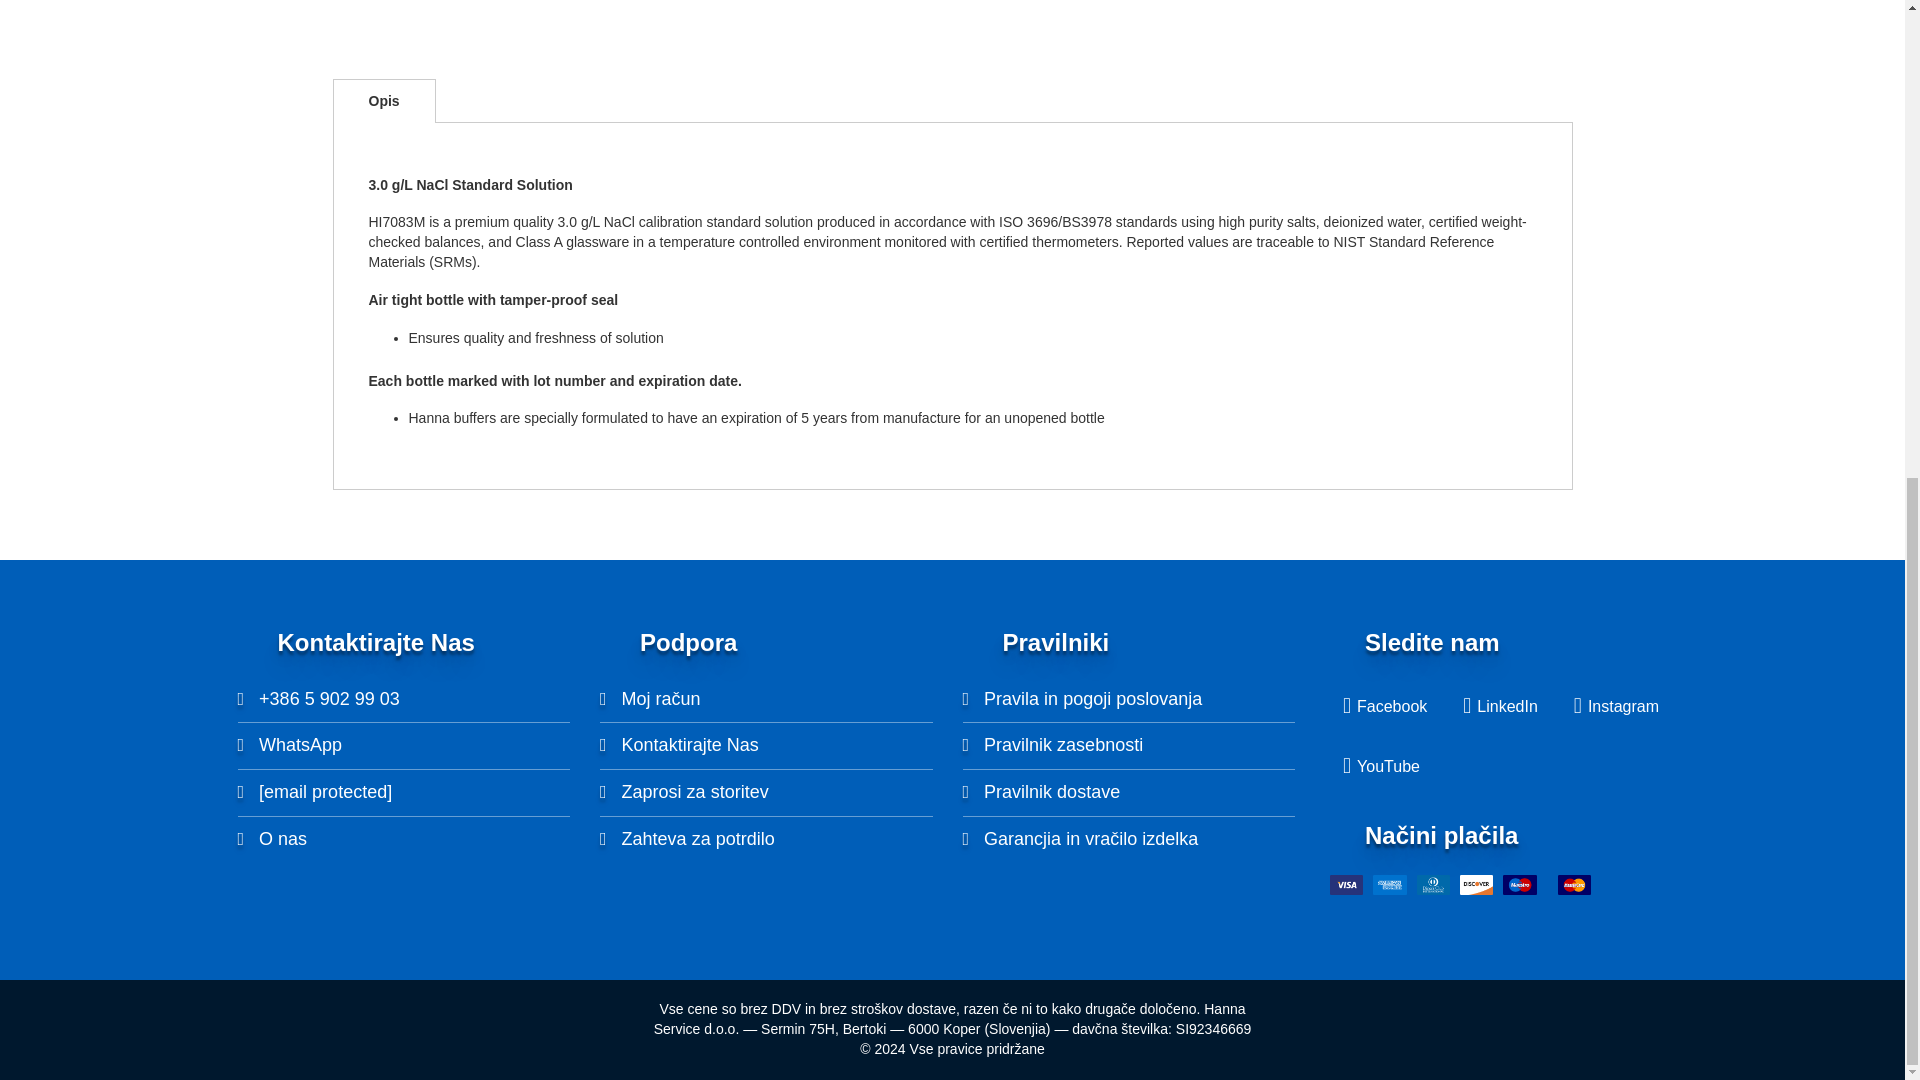 The image size is (1920, 1080). Describe the element at coordinates (1616, 707) in the screenshot. I see `Instagram` at that location.